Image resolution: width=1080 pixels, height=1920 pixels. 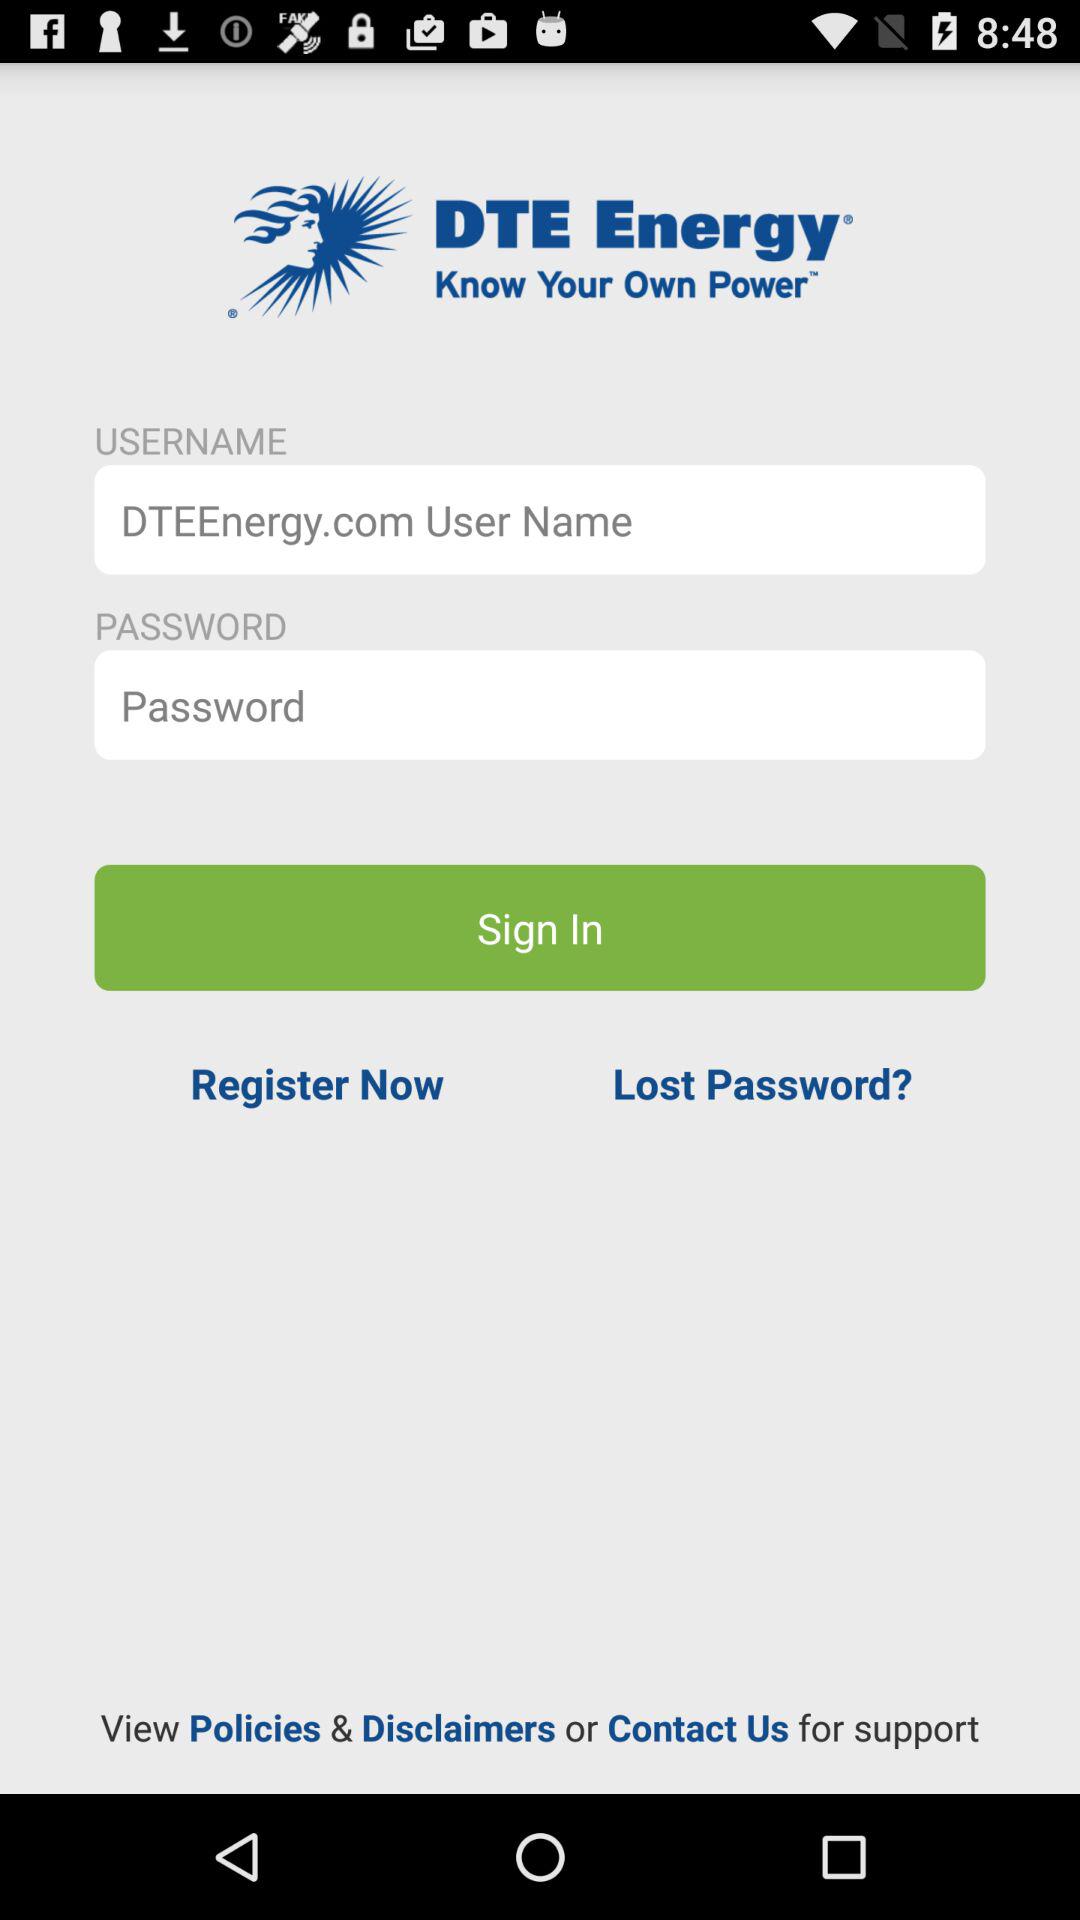 I want to click on open the icon to the right of register now item, so click(x=762, y=1082).